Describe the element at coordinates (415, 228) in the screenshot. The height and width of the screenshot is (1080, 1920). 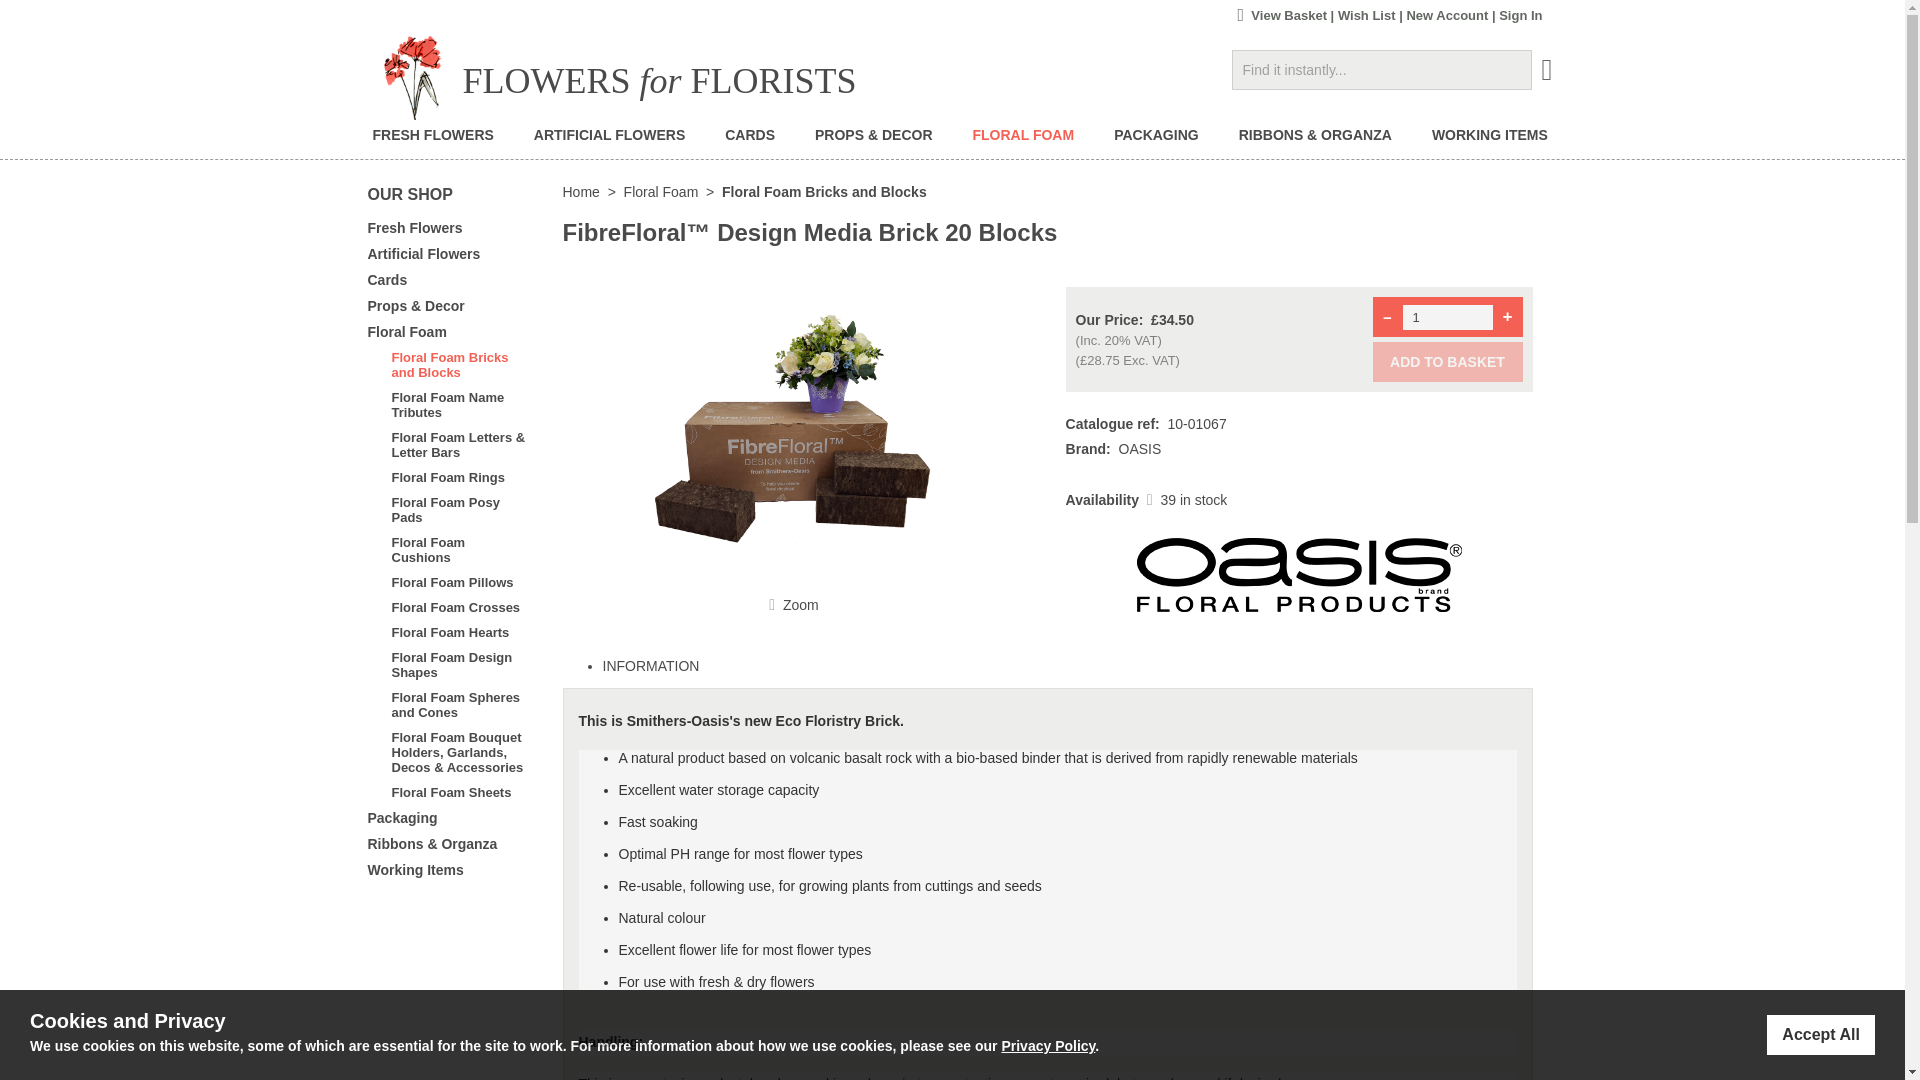
I see `Fresh Flowers` at that location.